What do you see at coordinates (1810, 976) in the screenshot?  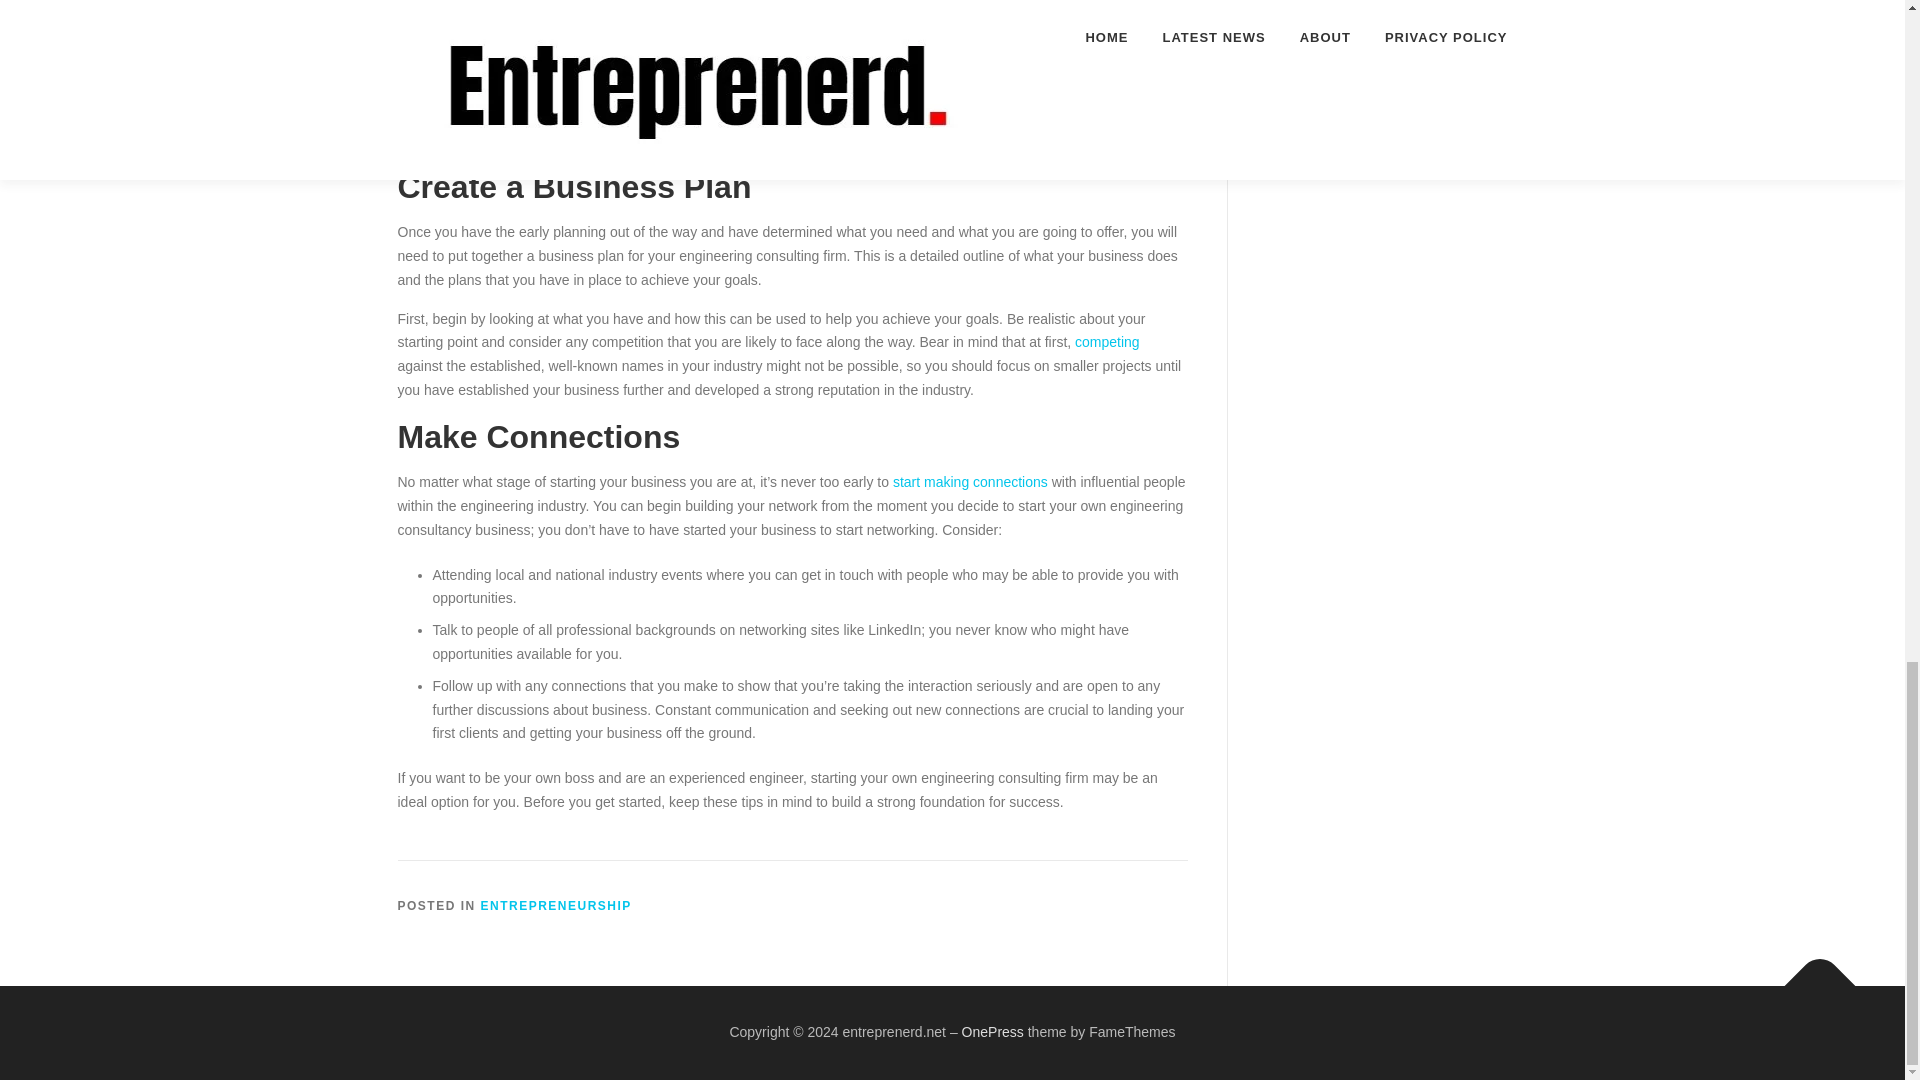 I see `Back To Top` at bounding box center [1810, 976].